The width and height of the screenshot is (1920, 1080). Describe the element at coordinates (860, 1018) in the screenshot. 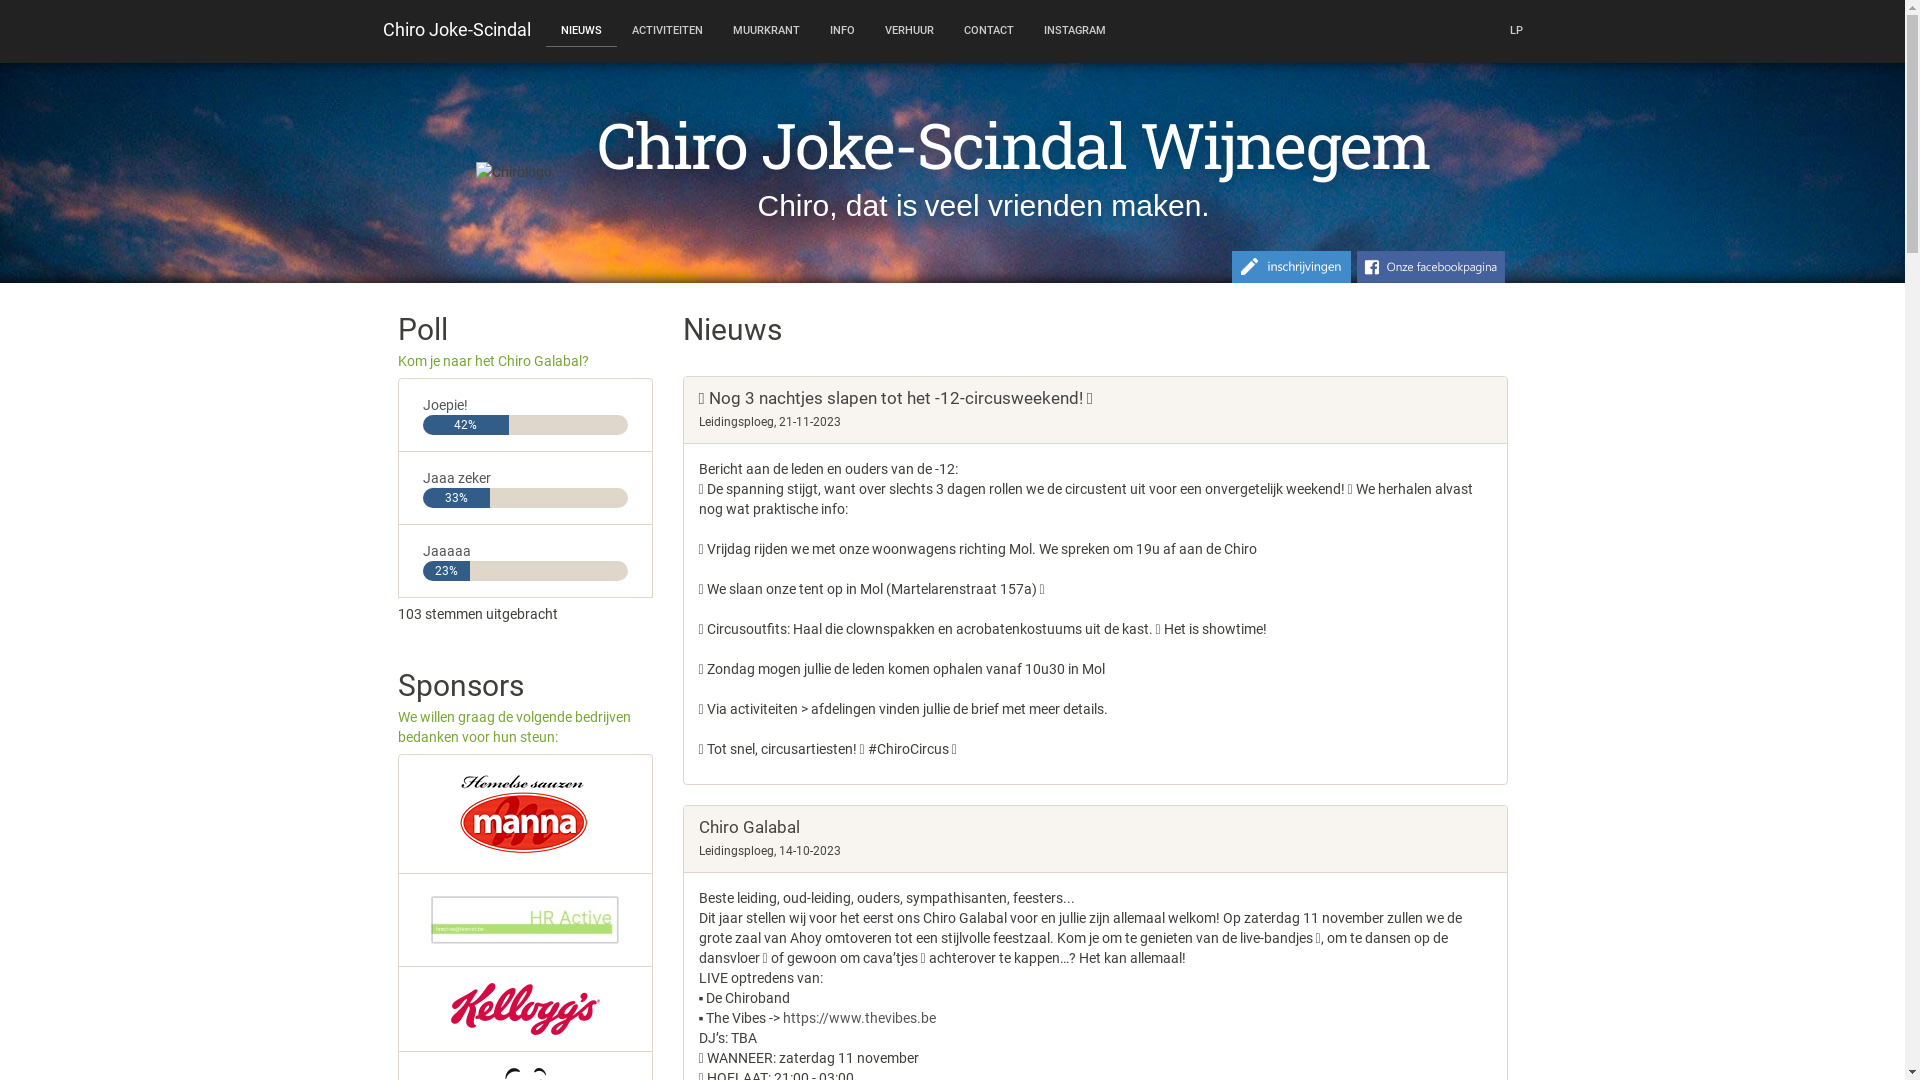

I see `https://www.thevibes.be` at that location.